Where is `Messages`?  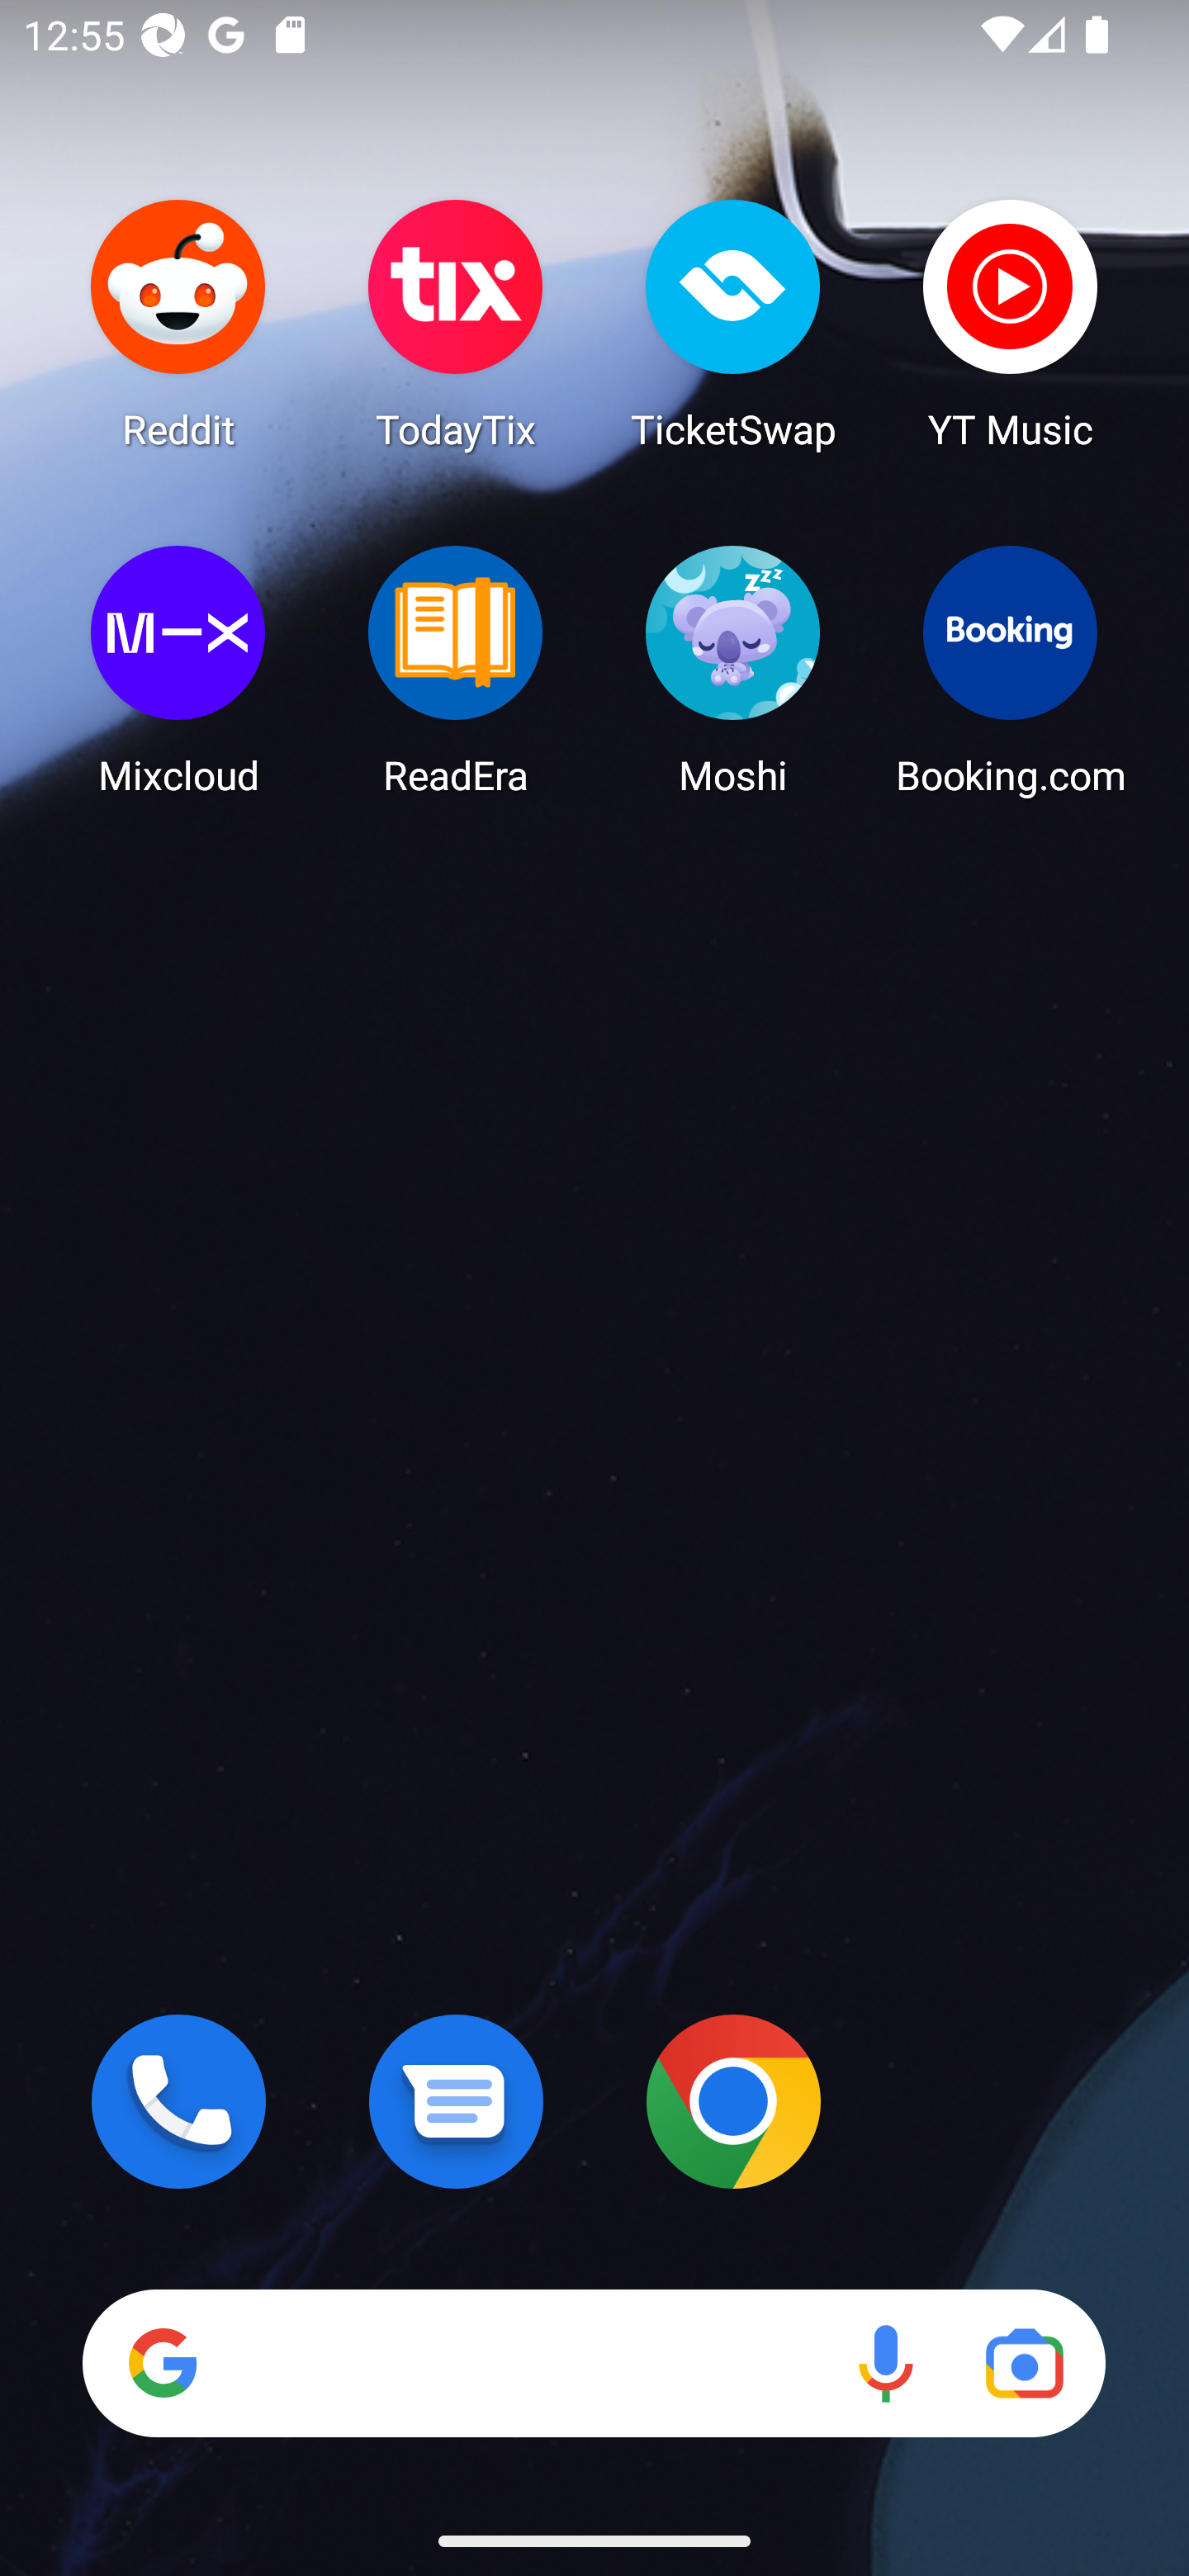
Messages is located at coordinates (456, 2101).